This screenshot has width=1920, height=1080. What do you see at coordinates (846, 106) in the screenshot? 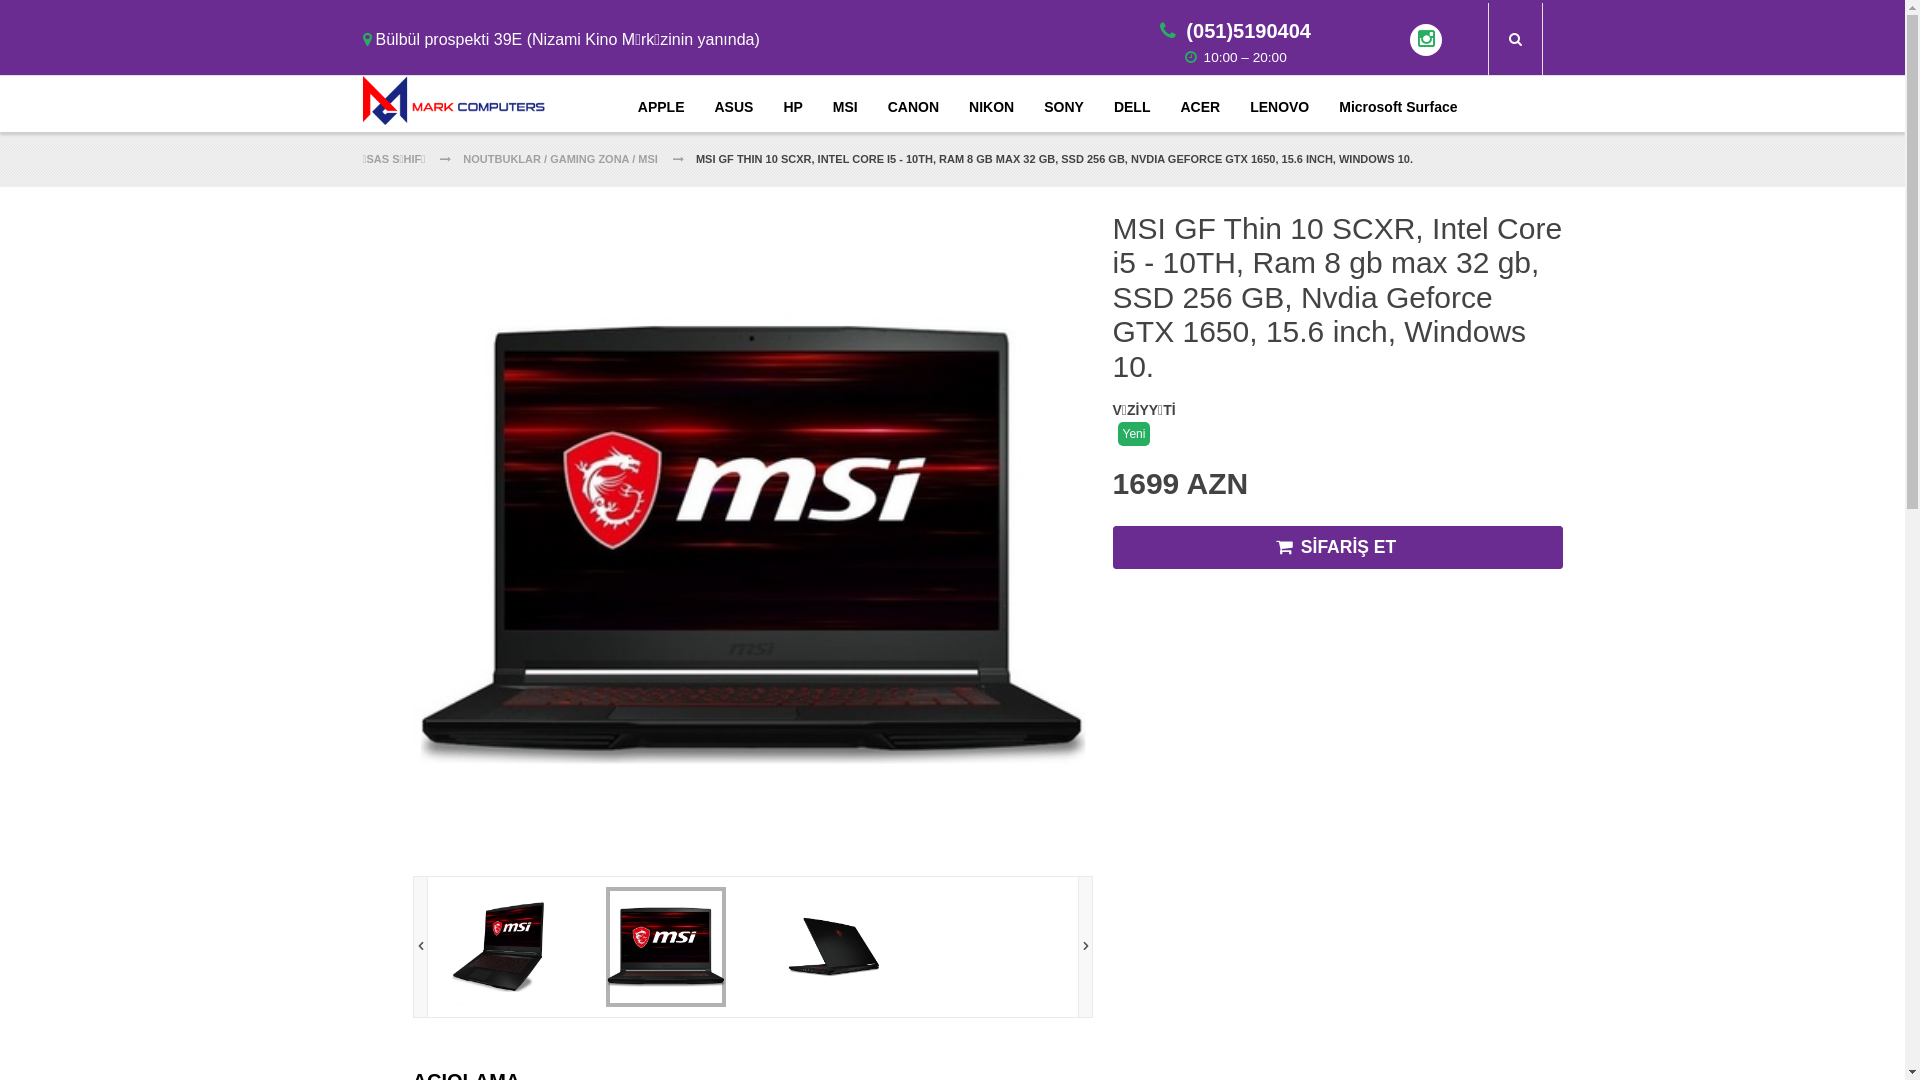
I see `MSI` at bounding box center [846, 106].